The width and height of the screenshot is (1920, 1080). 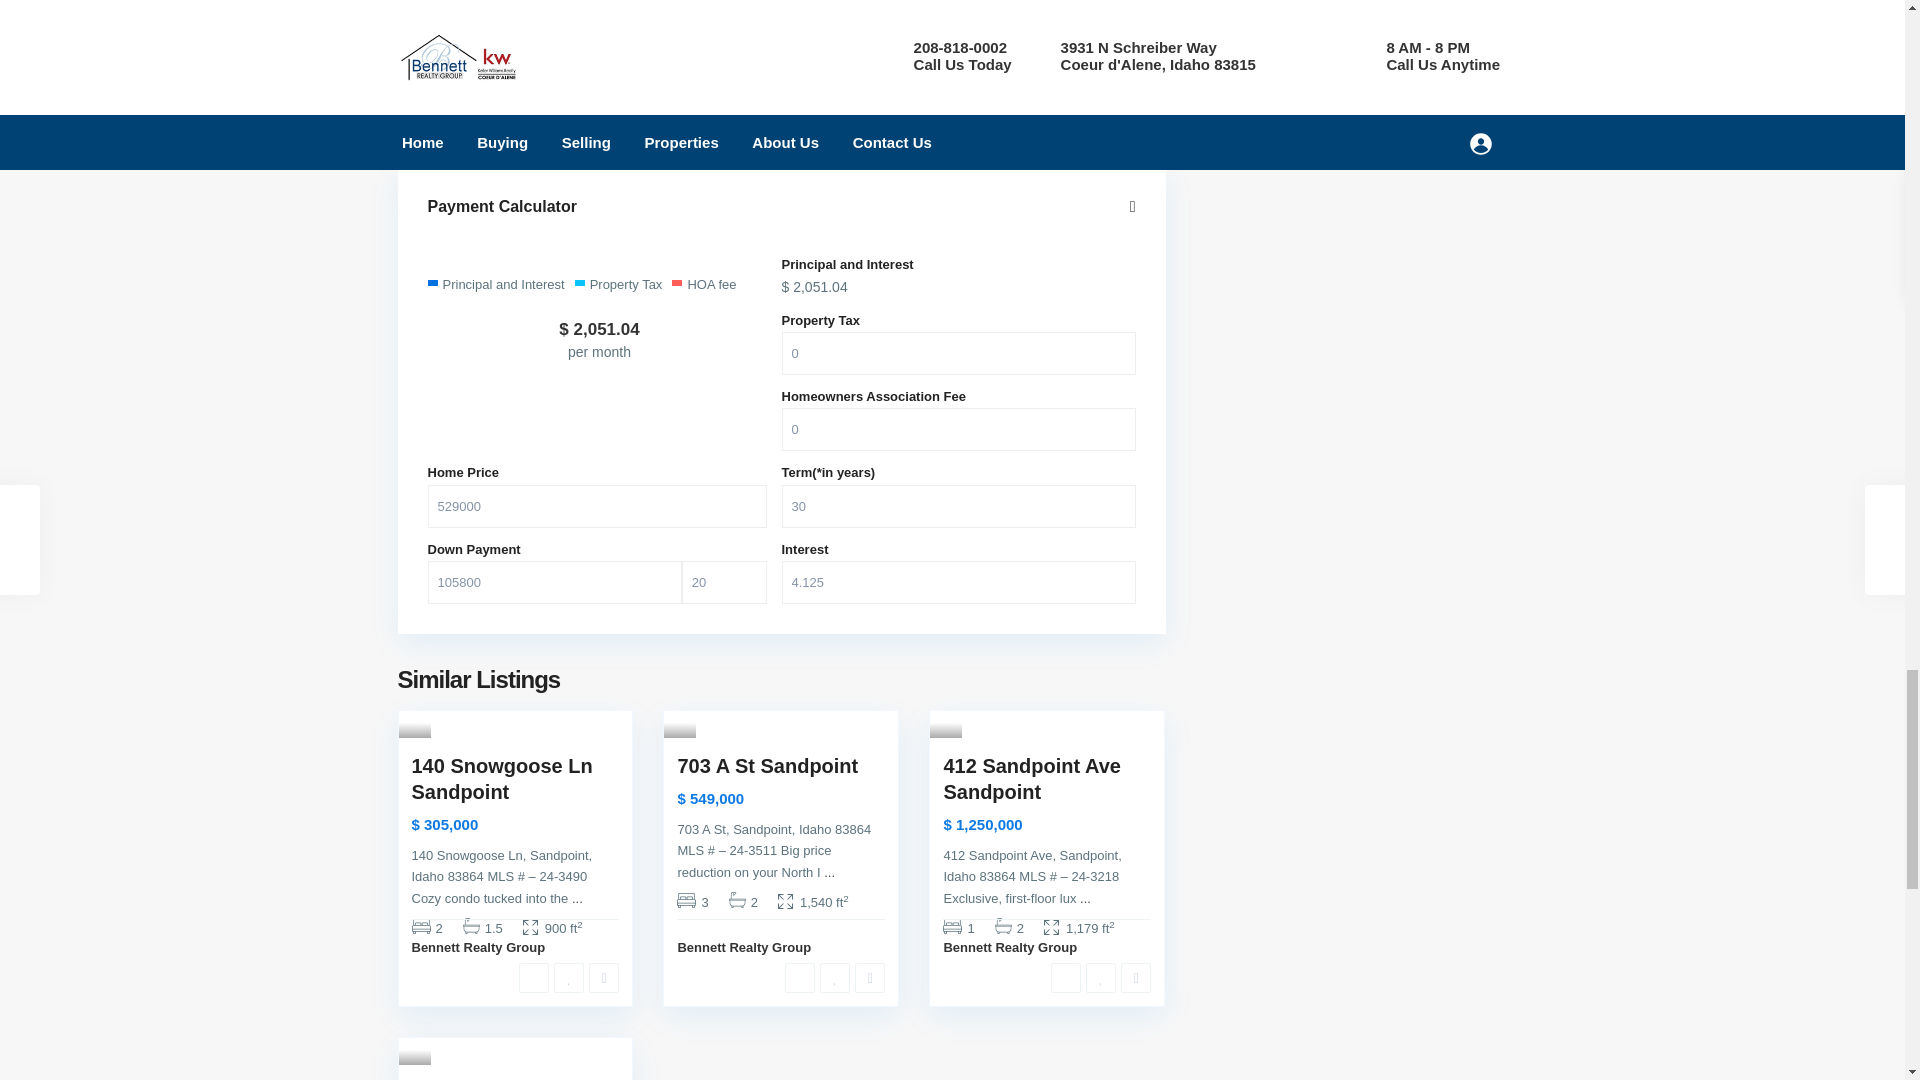 I want to click on 0, so click(x=958, y=430).